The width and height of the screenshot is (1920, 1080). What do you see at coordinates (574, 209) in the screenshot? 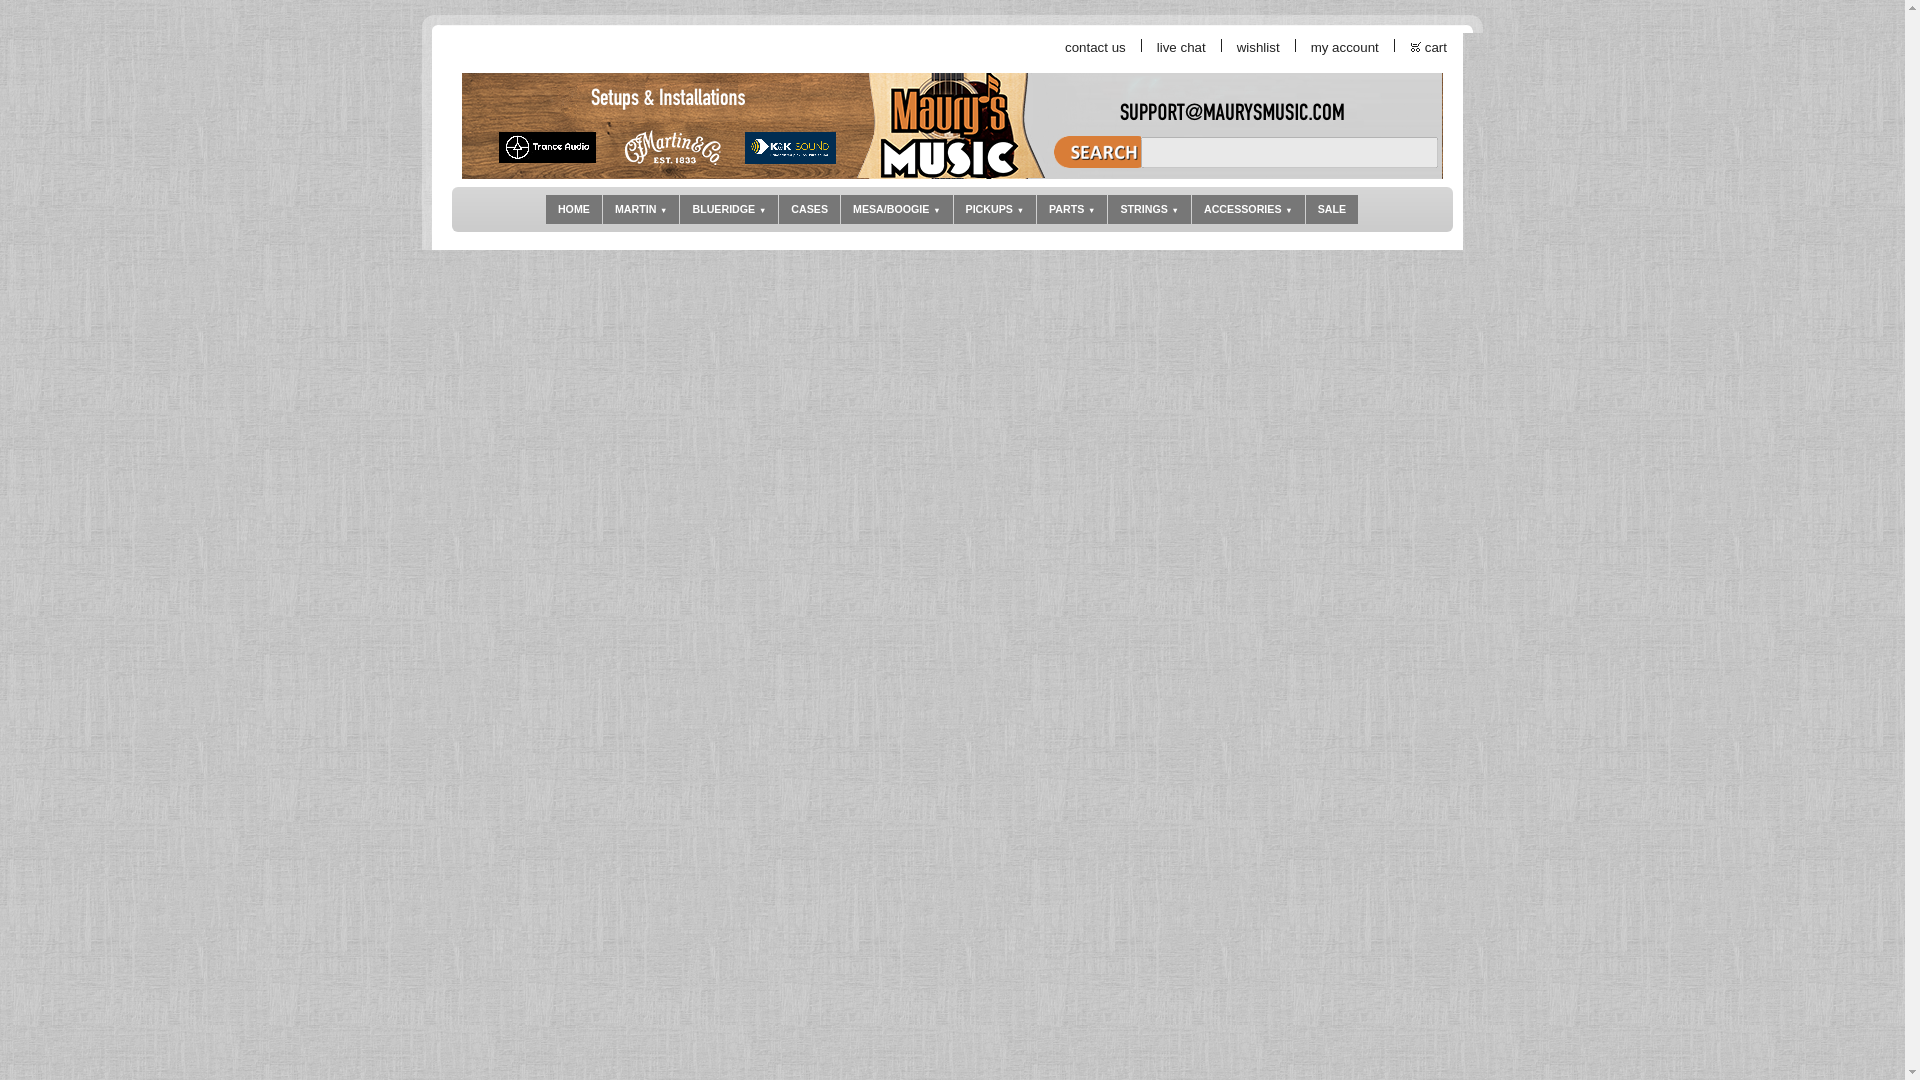
I see `HOME` at bounding box center [574, 209].